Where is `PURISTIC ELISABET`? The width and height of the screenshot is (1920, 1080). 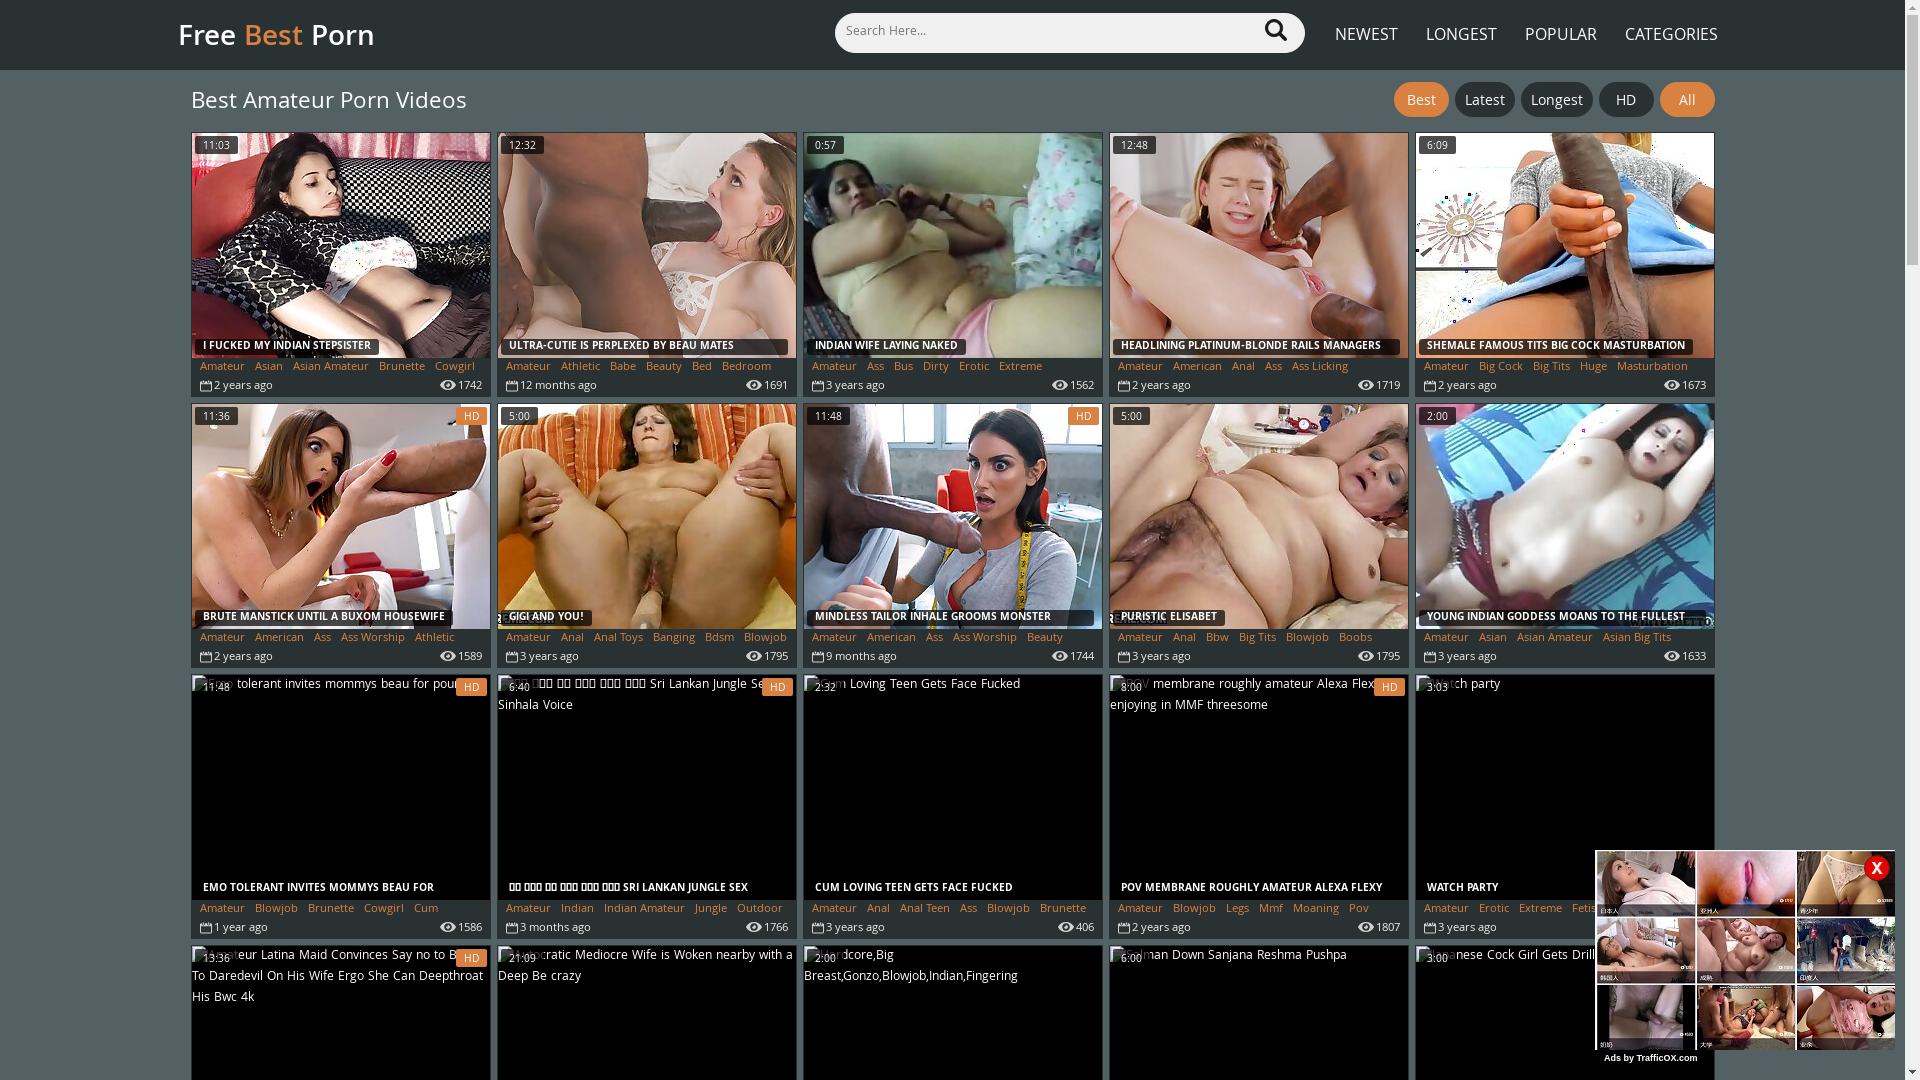
PURISTIC ELISABET is located at coordinates (1259, 516).